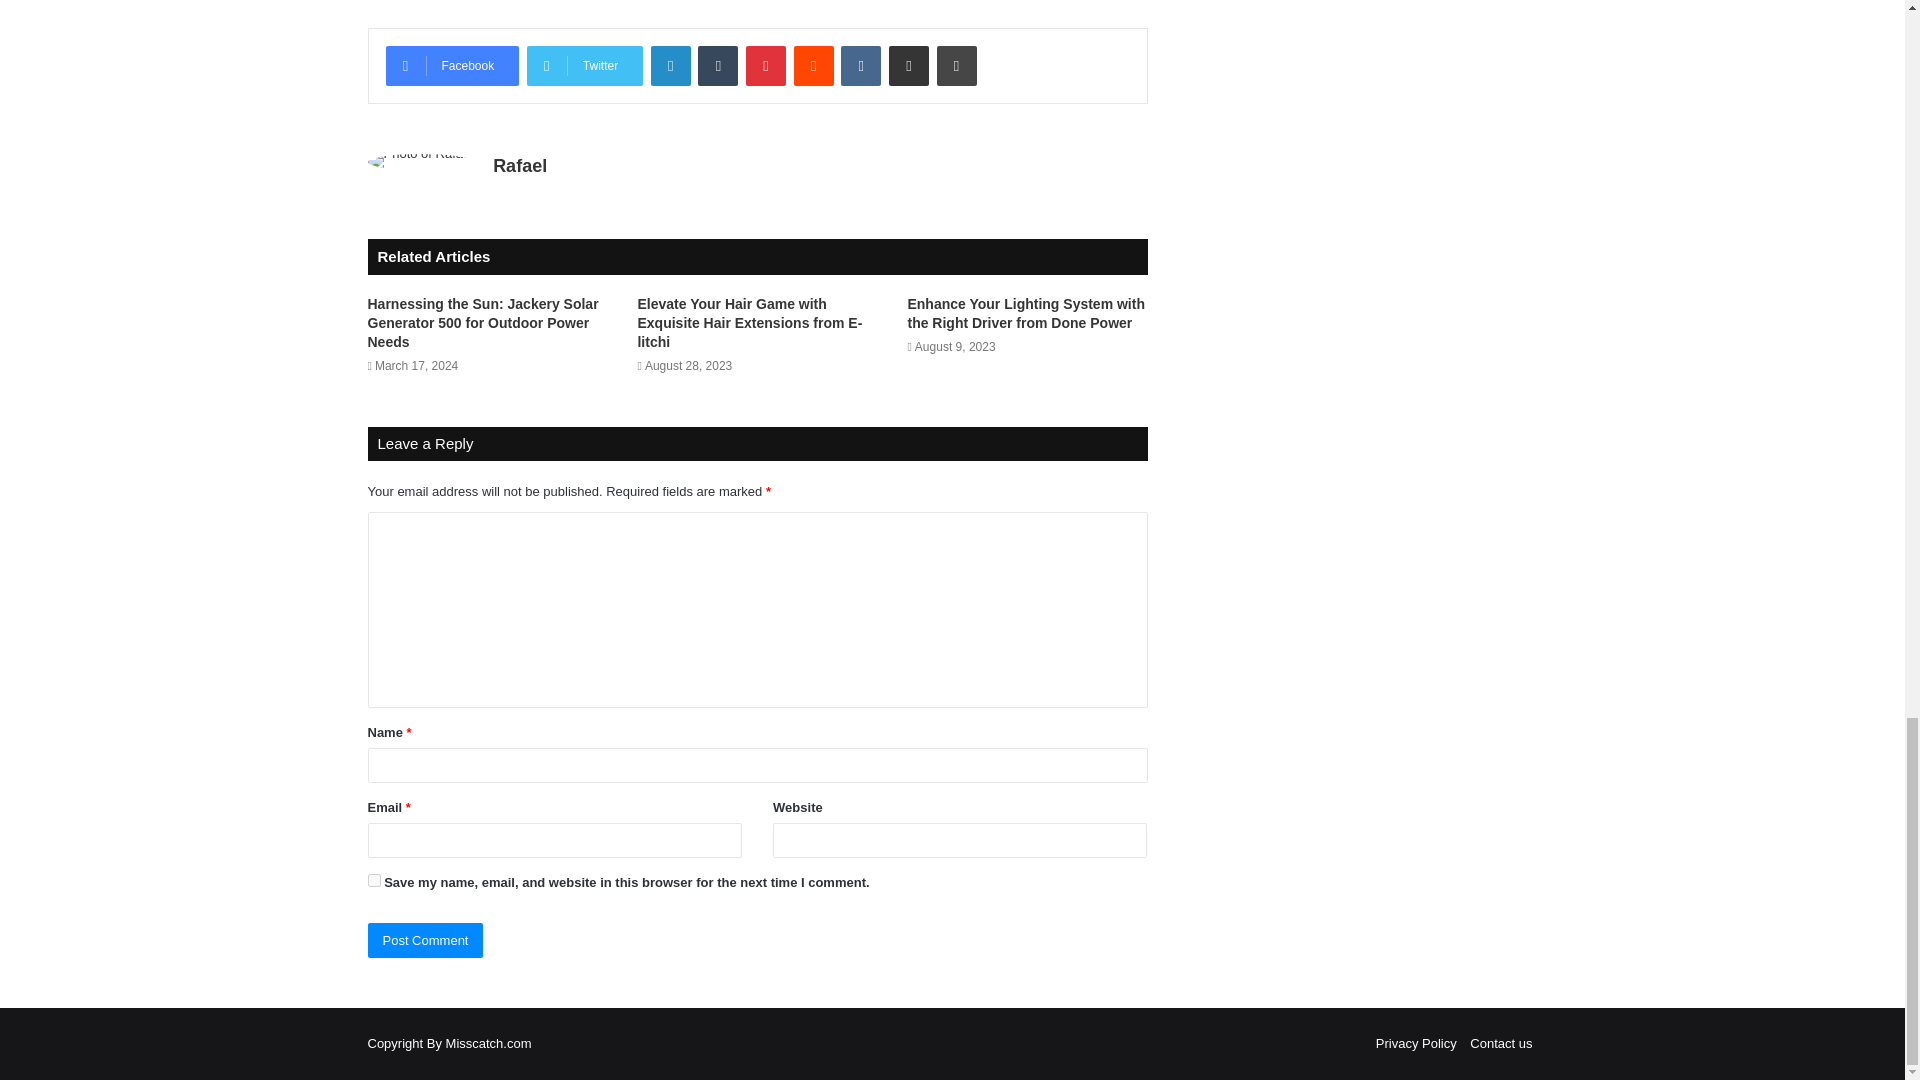  Describe the element at coordinates (452, 66) in the screenshot. I see `Facebook` at that location.